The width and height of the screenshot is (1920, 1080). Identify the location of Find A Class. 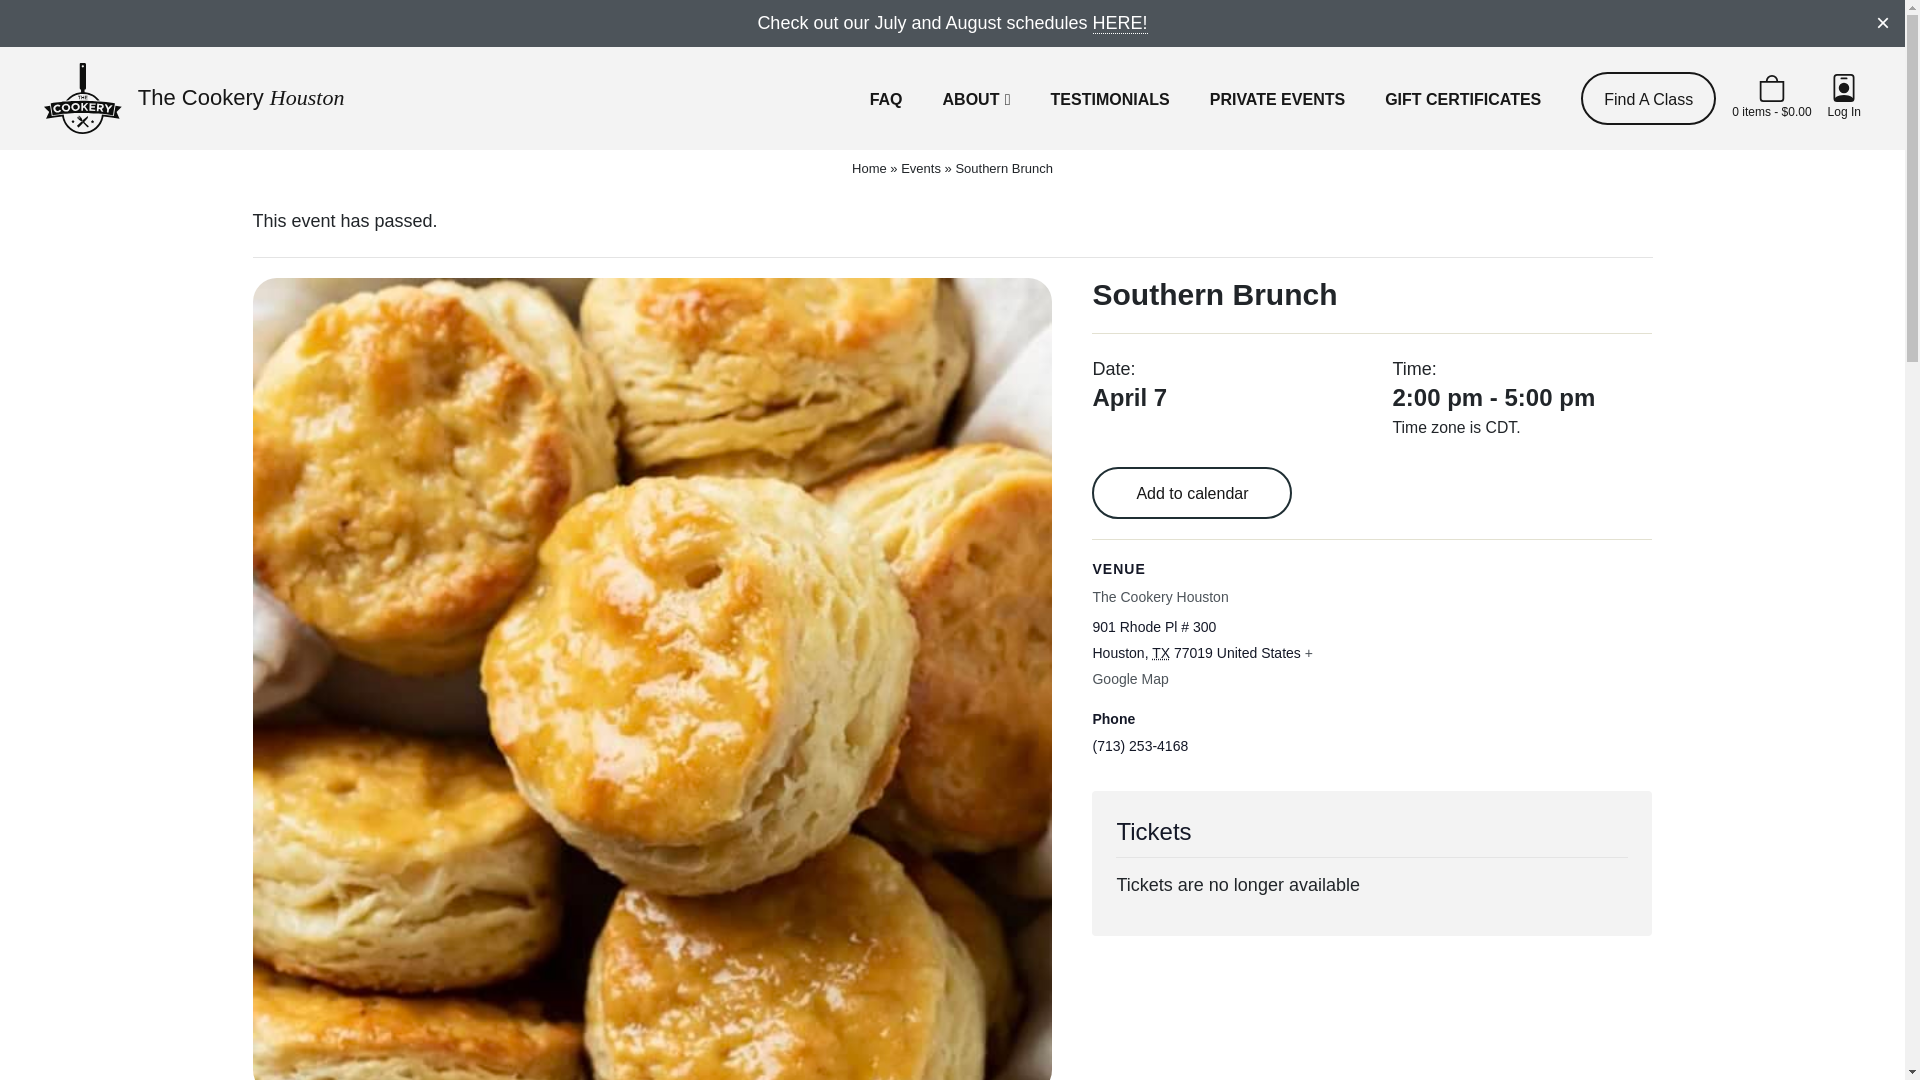
(1648, 98).